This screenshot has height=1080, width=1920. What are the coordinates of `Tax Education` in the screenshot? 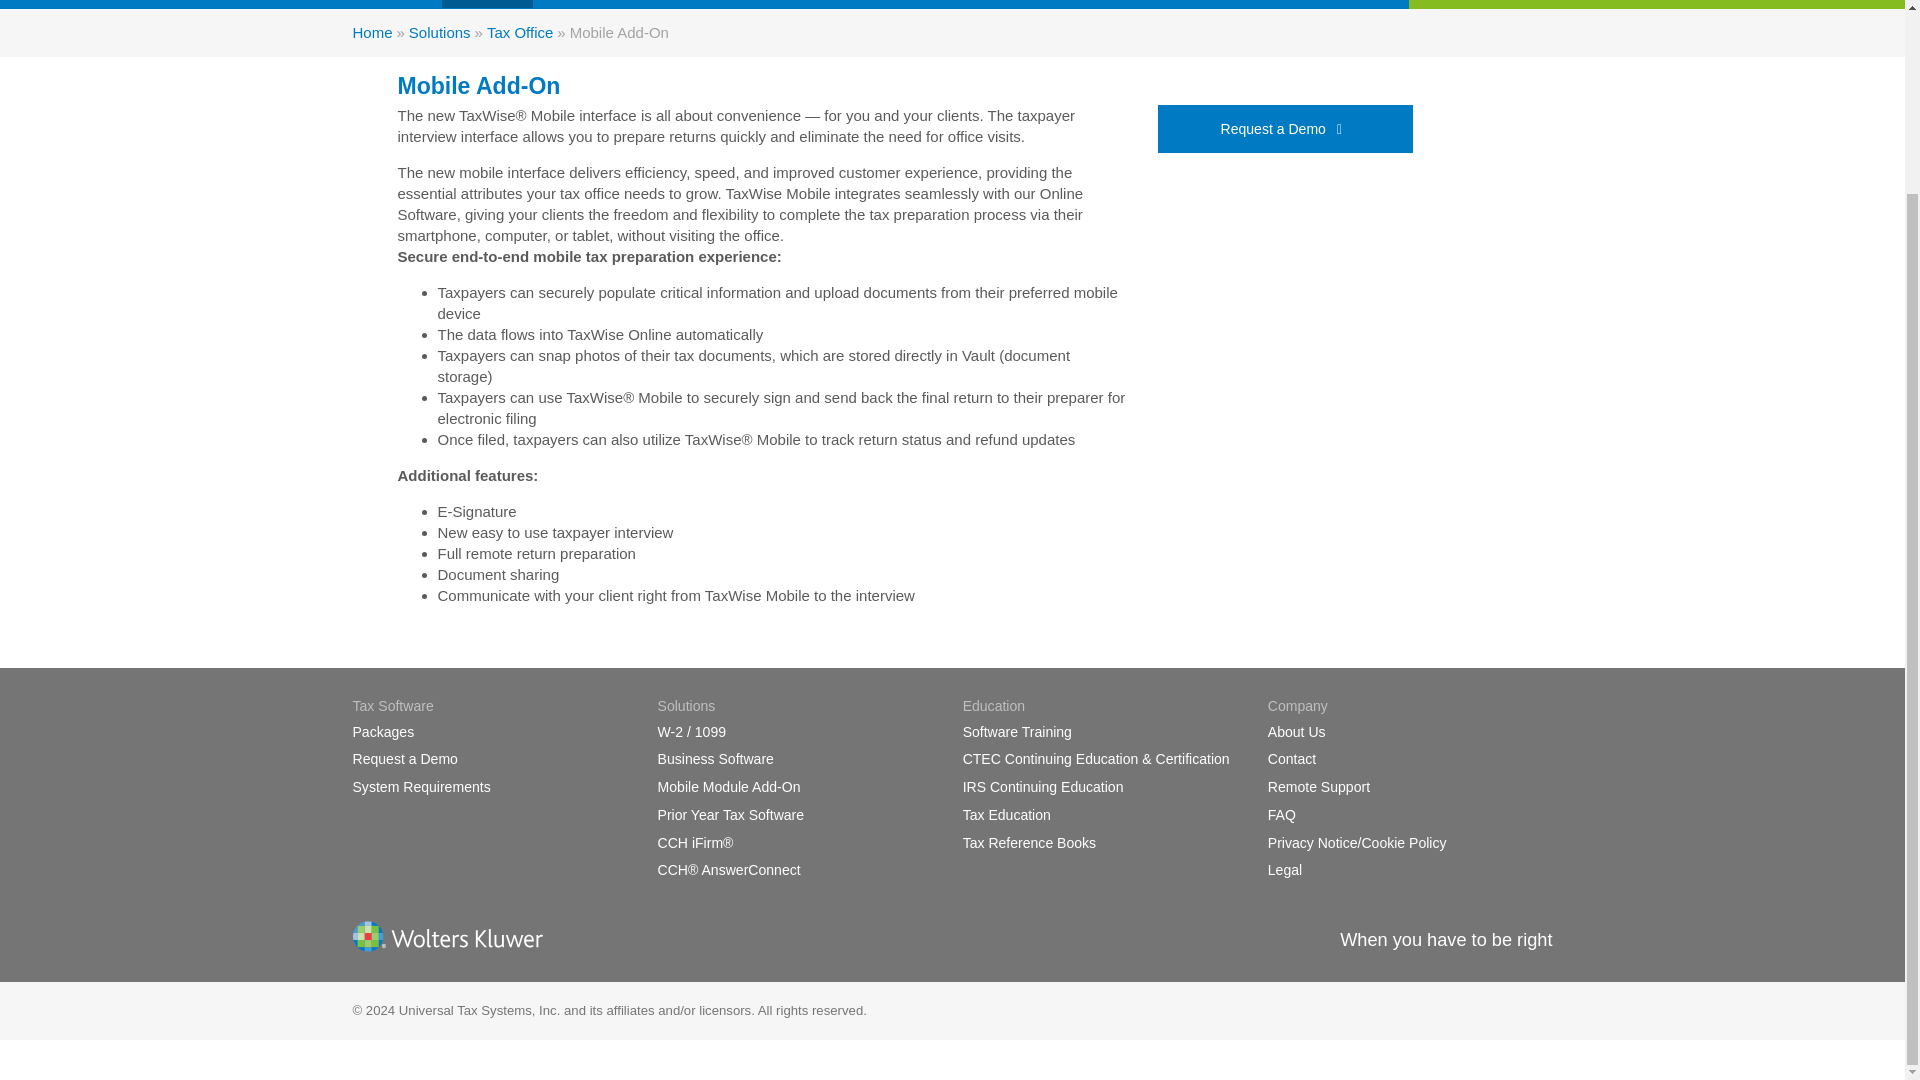 It's located at (1006, 814).